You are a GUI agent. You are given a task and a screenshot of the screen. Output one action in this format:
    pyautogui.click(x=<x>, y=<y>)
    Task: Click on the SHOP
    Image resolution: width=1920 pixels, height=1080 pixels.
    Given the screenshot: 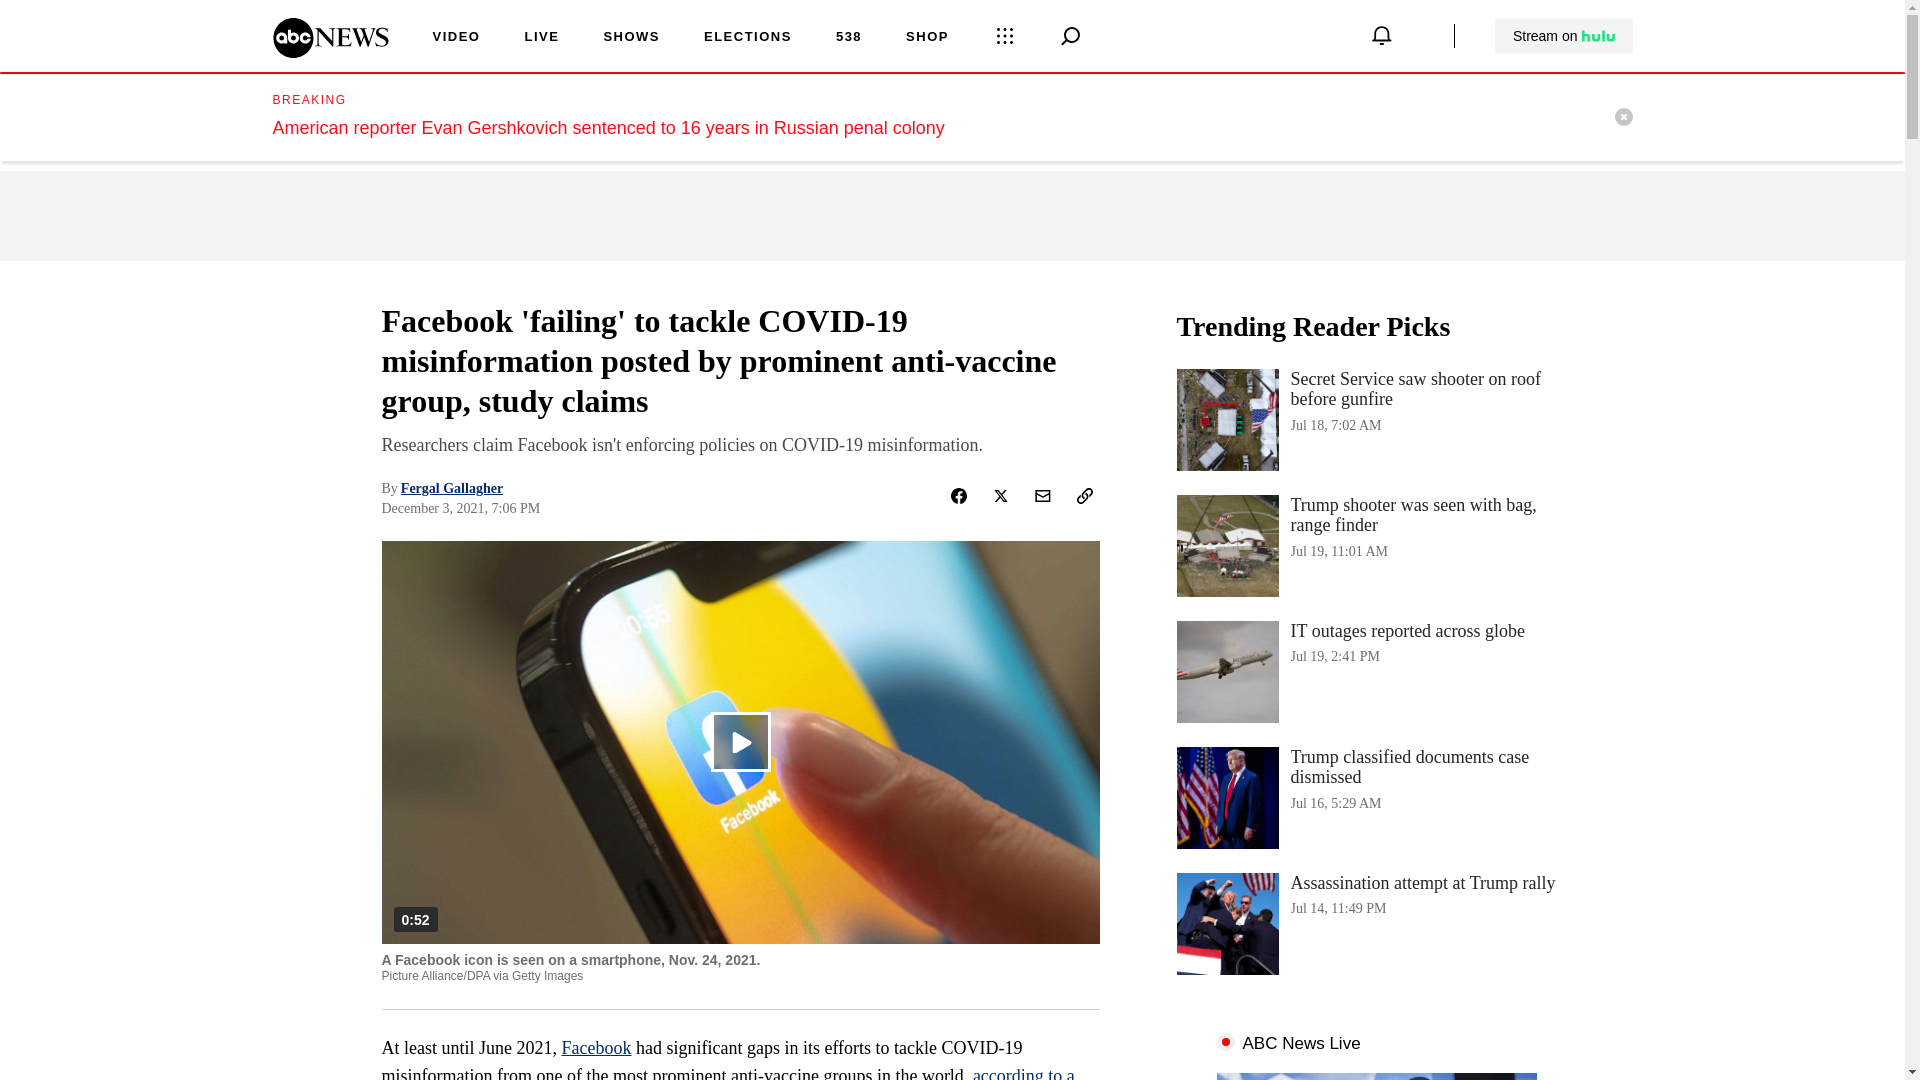 What is the action you would take?
    pyautogui.click(x=1376, y=924)
    